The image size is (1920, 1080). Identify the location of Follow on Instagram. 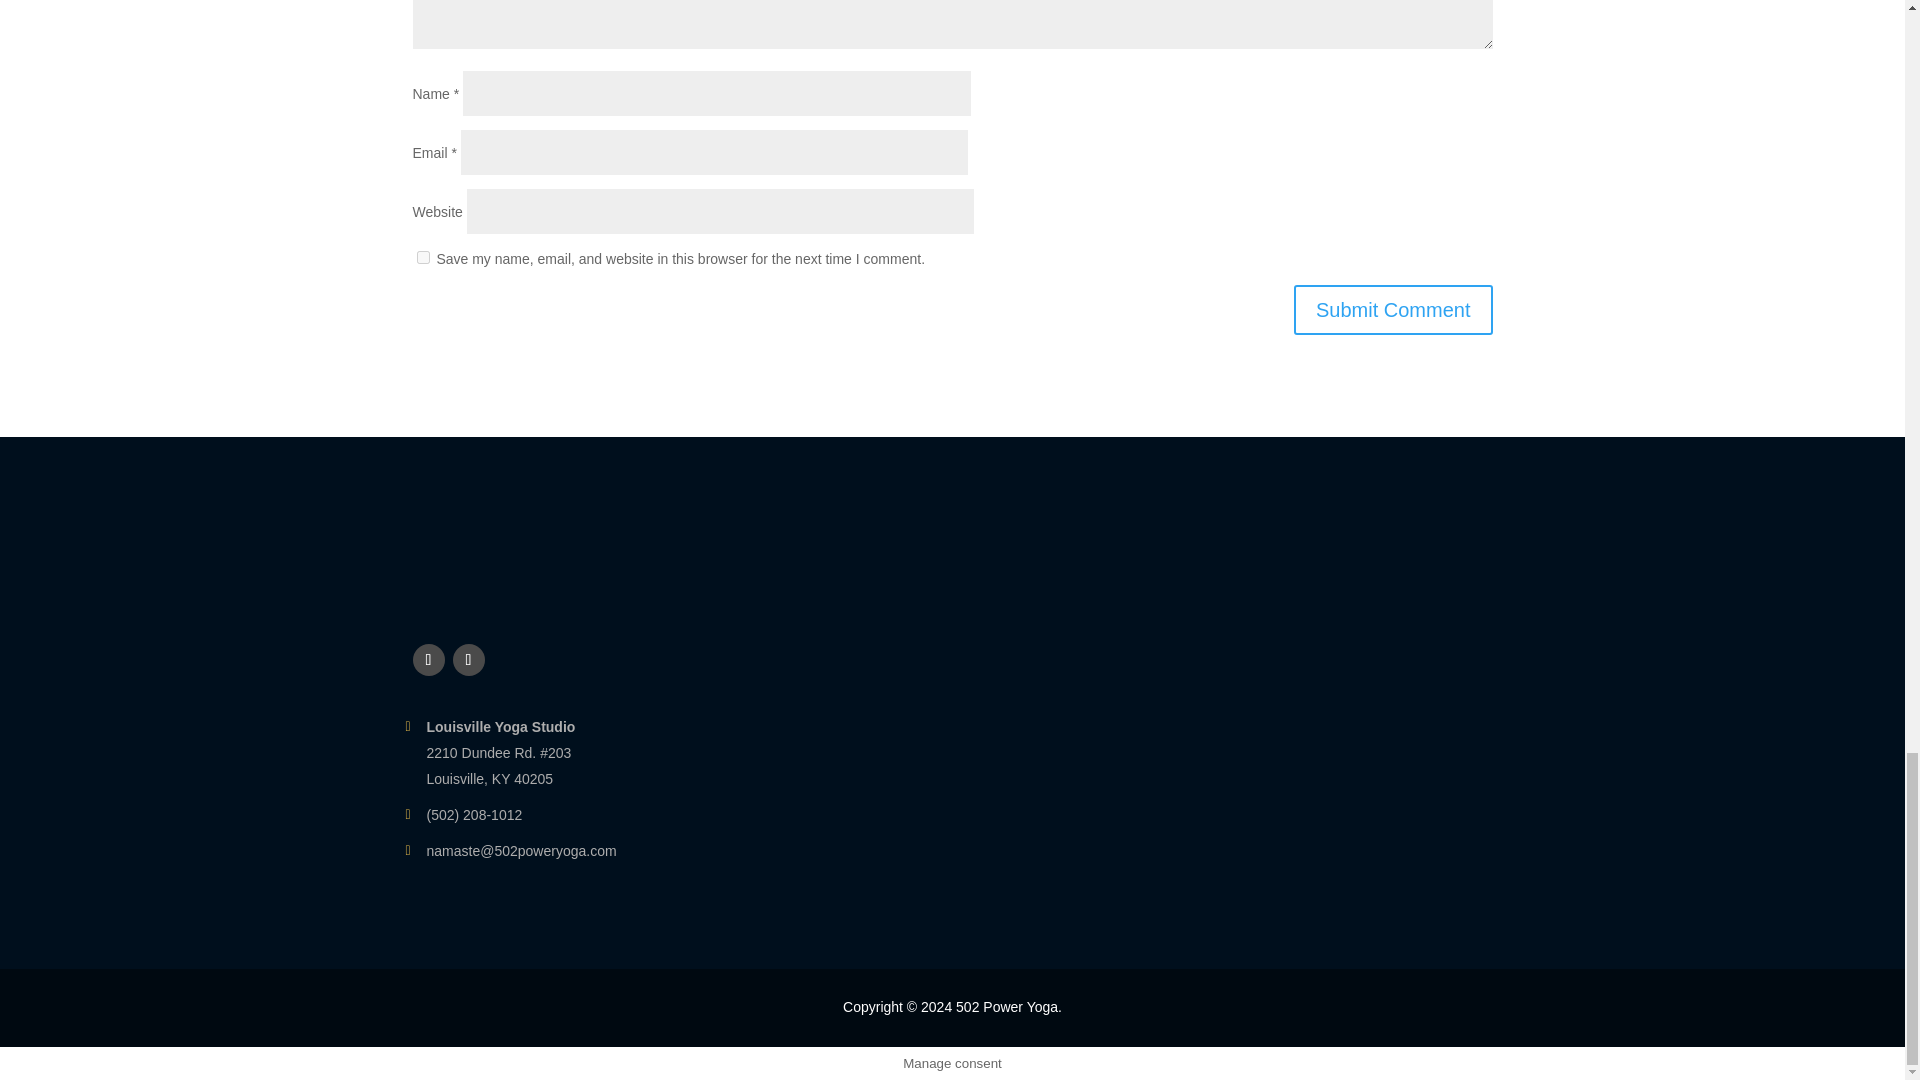
(467, 660).